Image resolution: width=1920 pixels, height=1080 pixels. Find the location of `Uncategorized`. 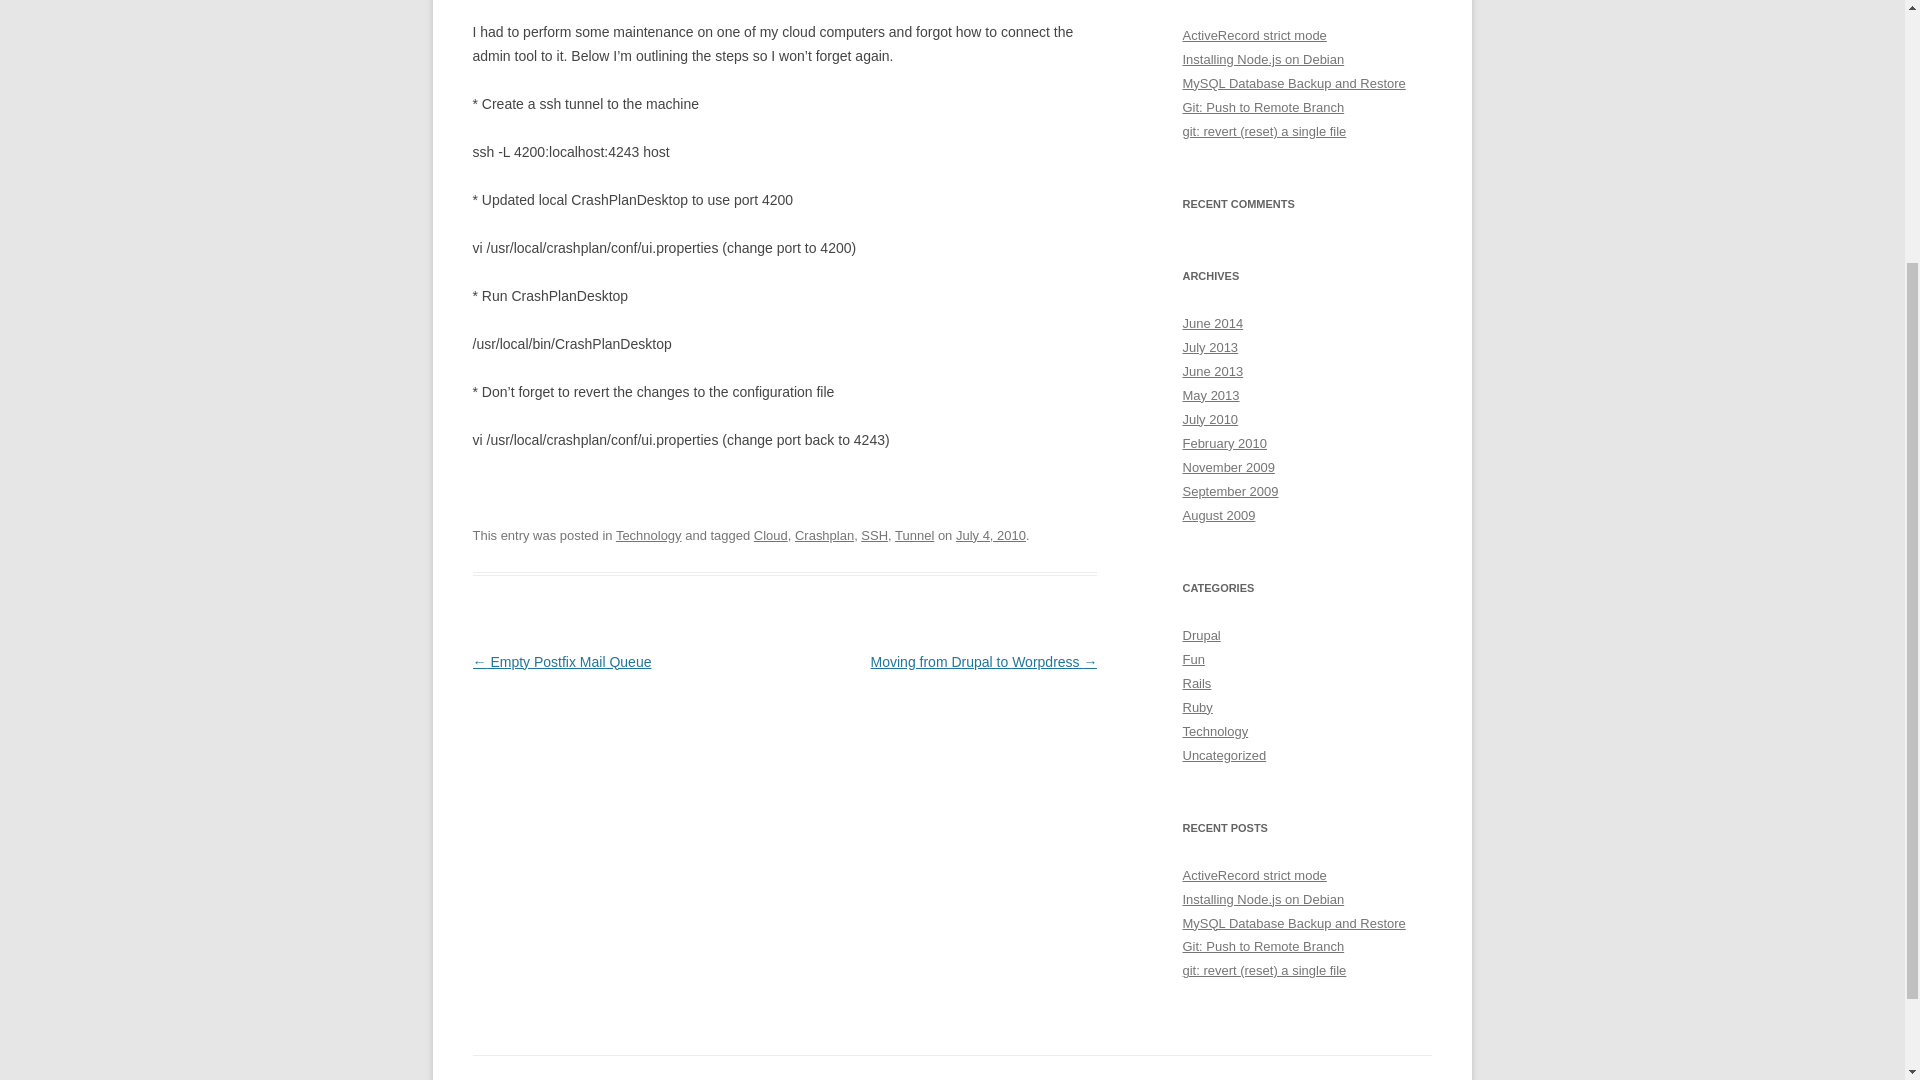

Uncategorized is located at coordinates (1224, 755).